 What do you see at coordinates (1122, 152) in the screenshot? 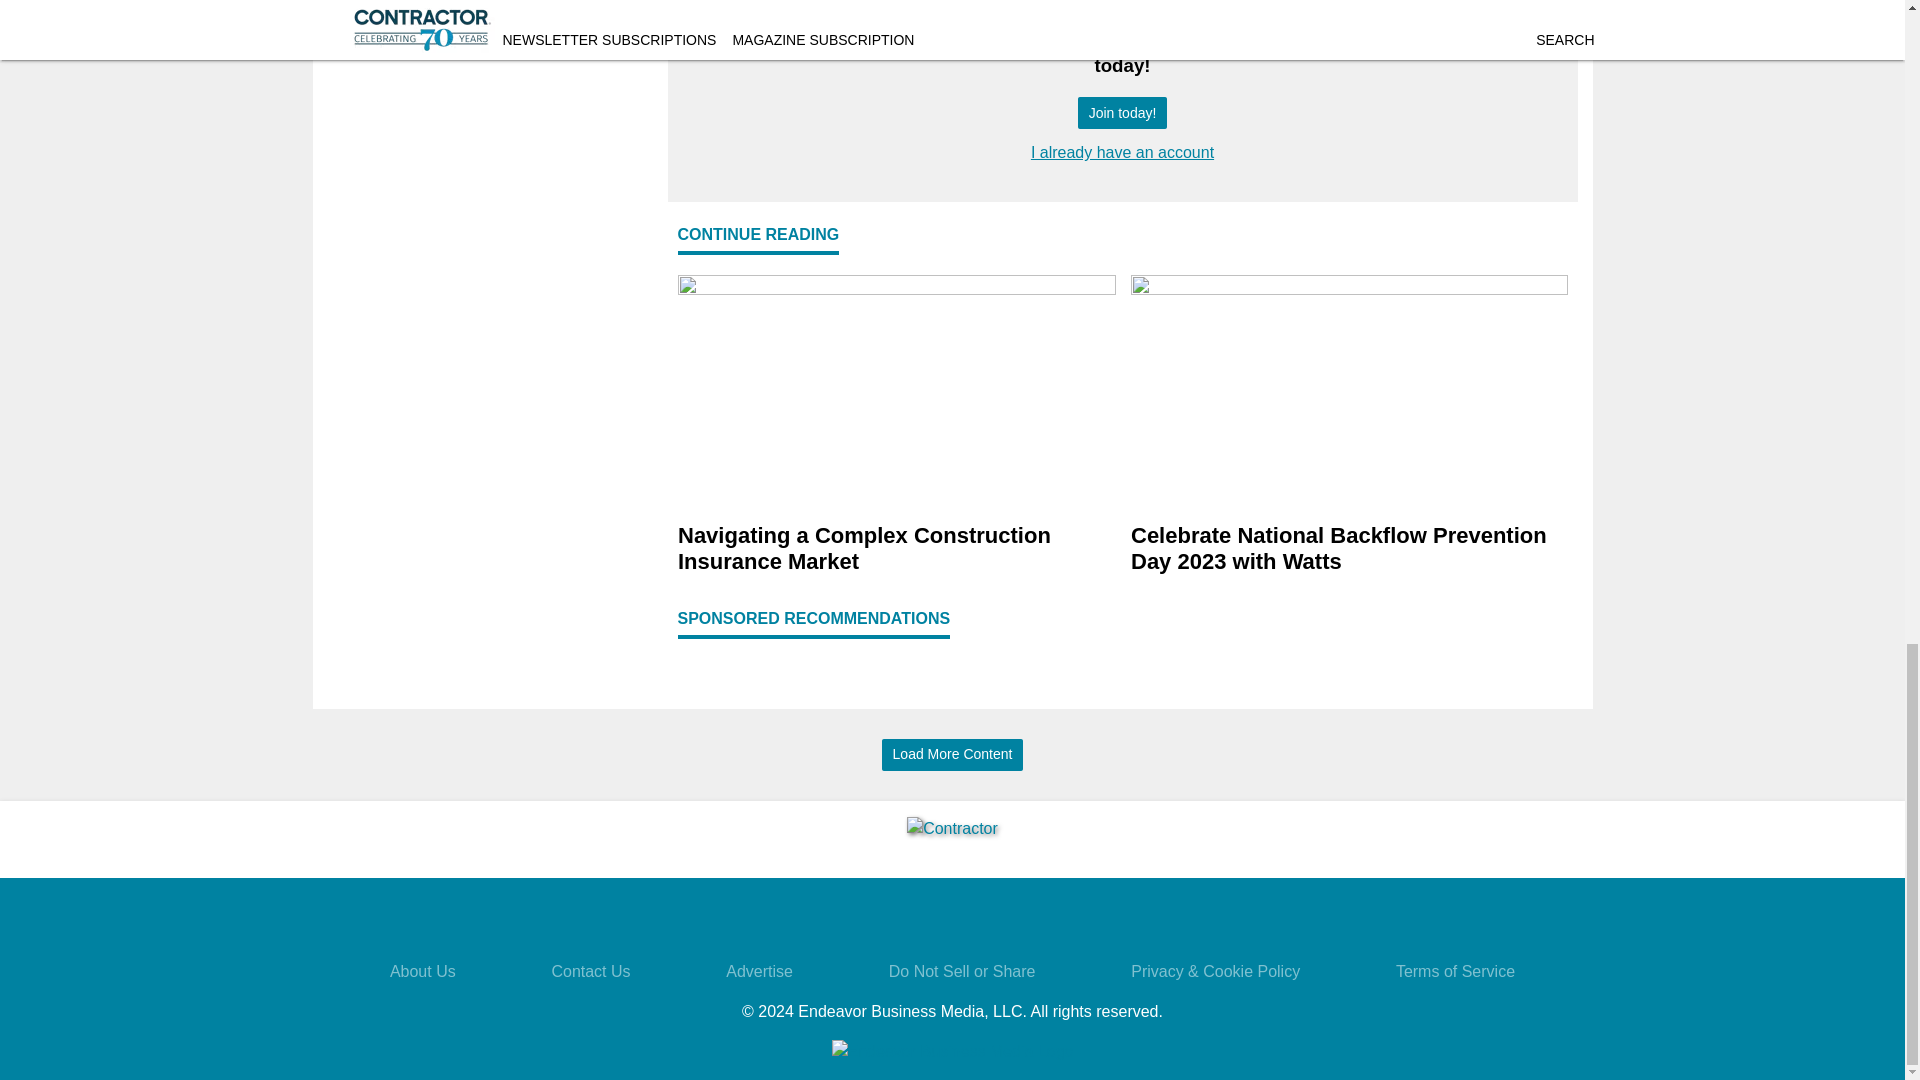
I see `I already have an account` at bounding box center [1122, 152].